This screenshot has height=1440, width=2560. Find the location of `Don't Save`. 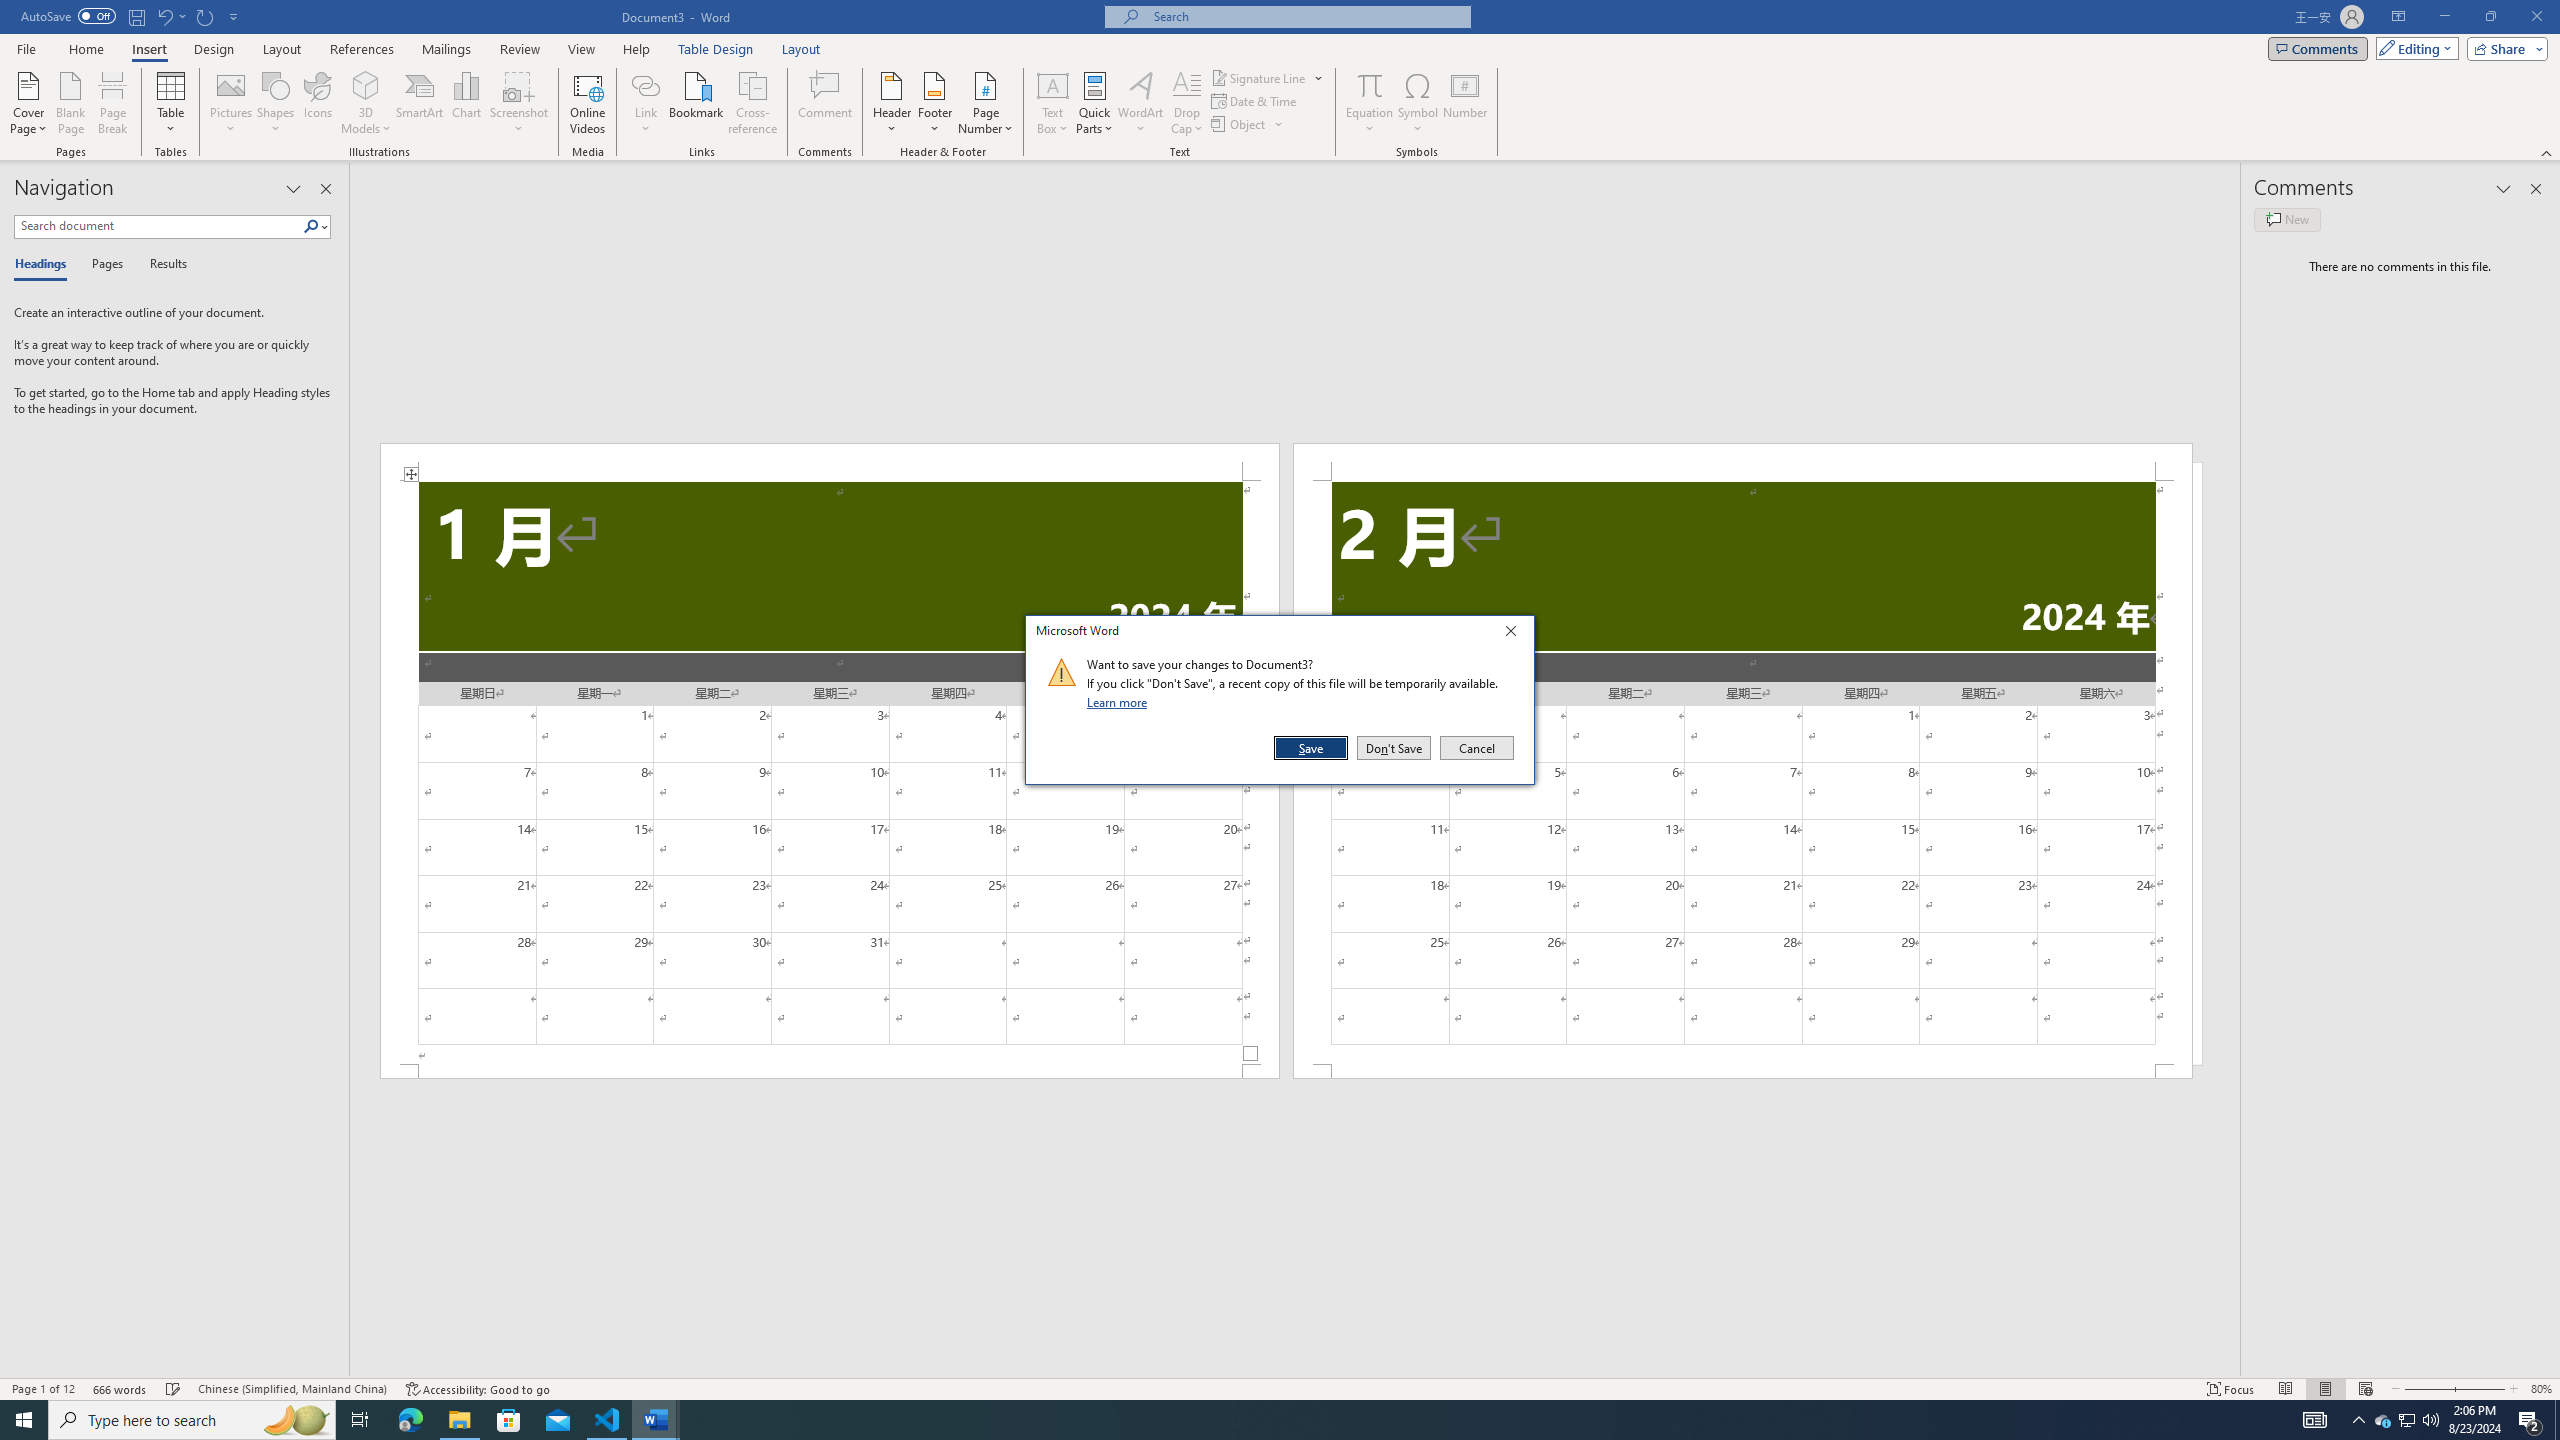

Don't Save is located at coordinates (1394, 748).